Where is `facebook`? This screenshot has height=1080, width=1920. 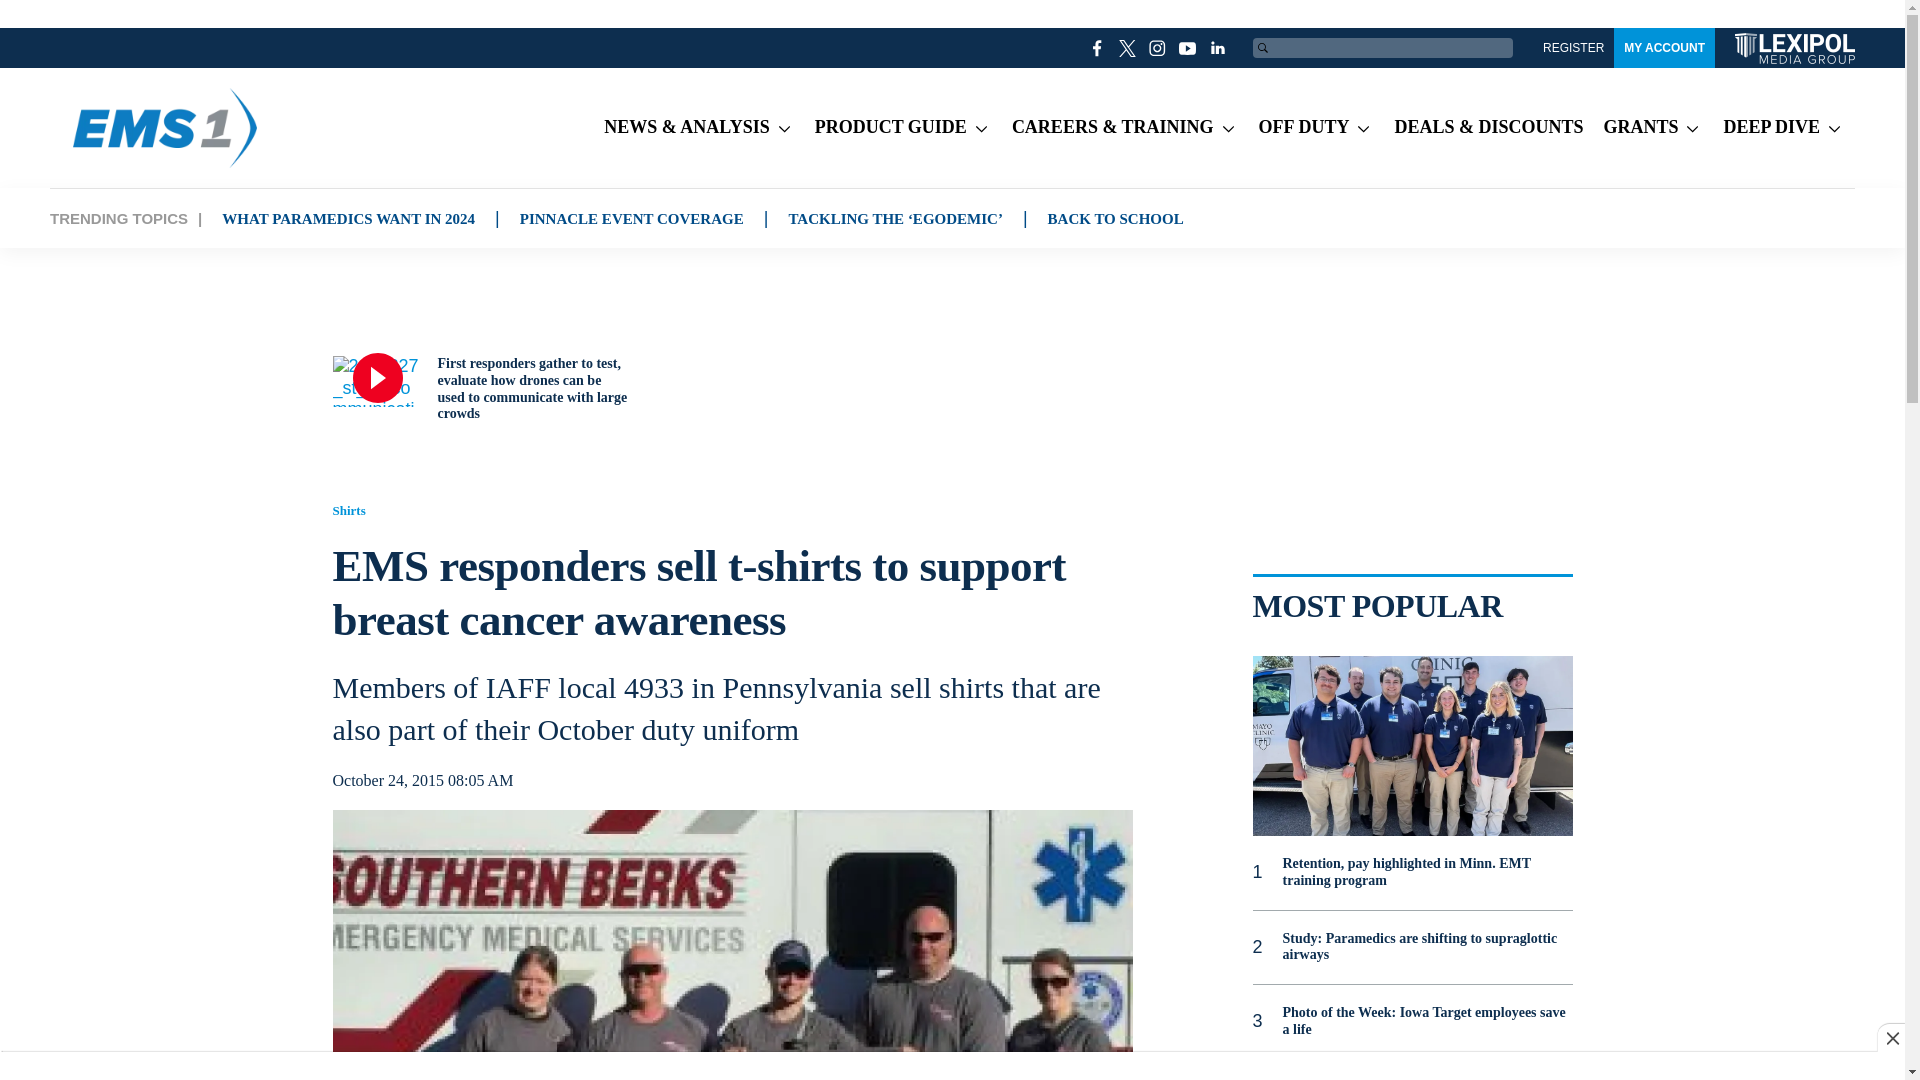
facebook is located at coordinates (1098, 48).